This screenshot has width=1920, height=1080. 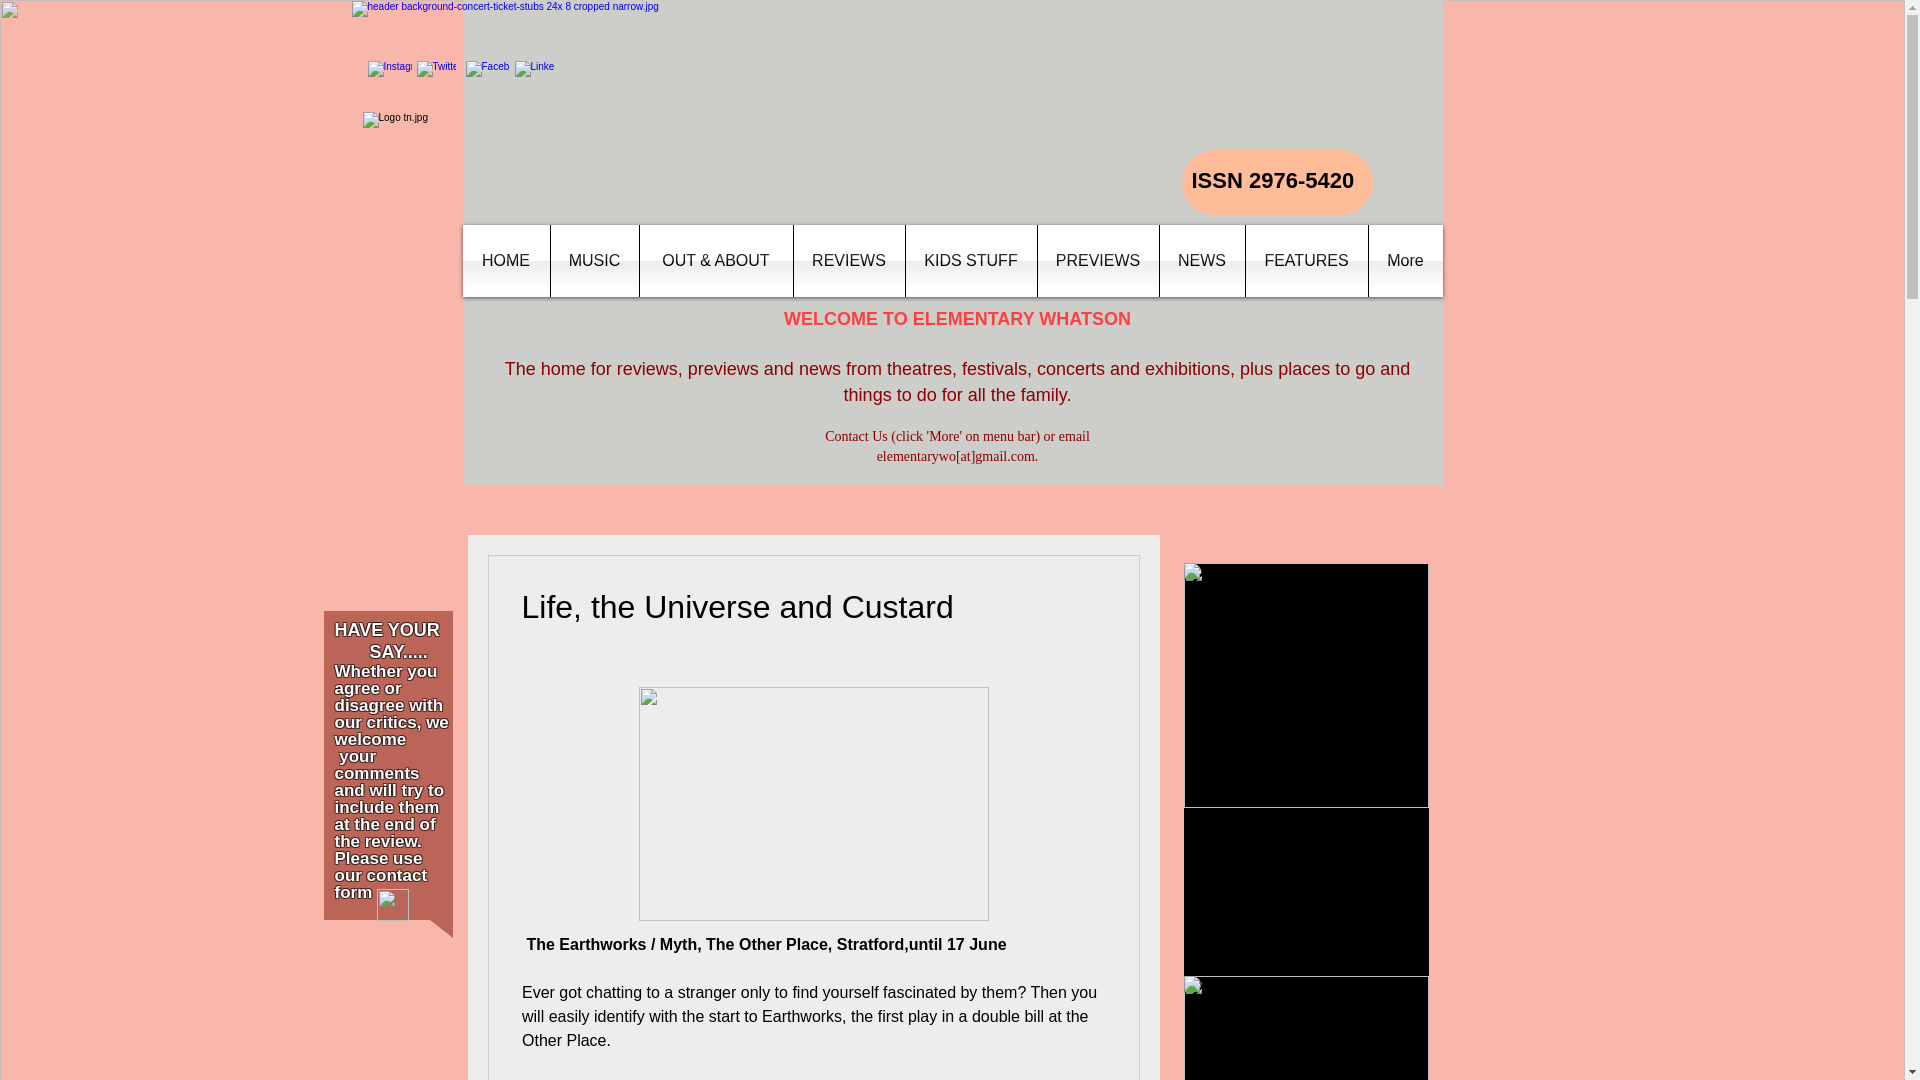 What do you see at coordinates (1306, 260) in the screenshot?
I see `FEATURES` at bounding box center [1306, 260].